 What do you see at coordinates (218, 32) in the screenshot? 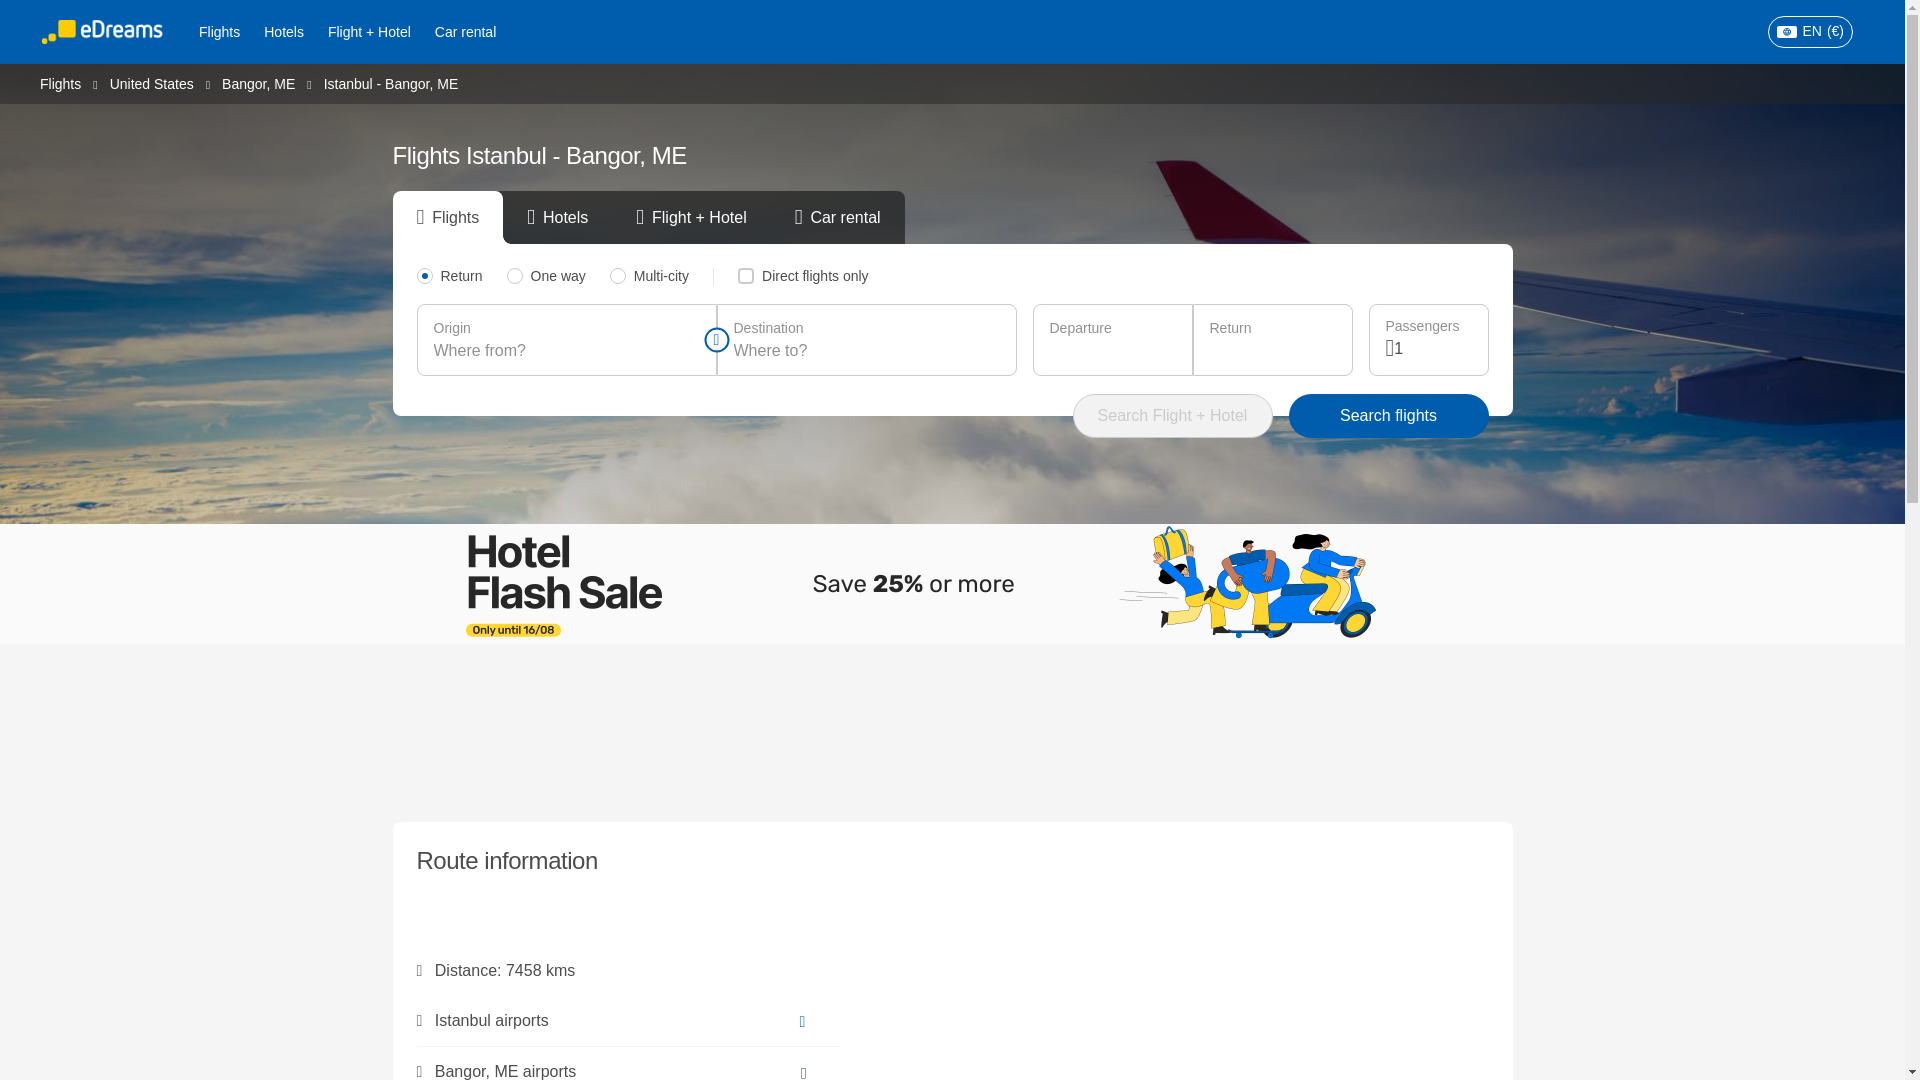
I see `Flights` at bounding box center [218, 32].